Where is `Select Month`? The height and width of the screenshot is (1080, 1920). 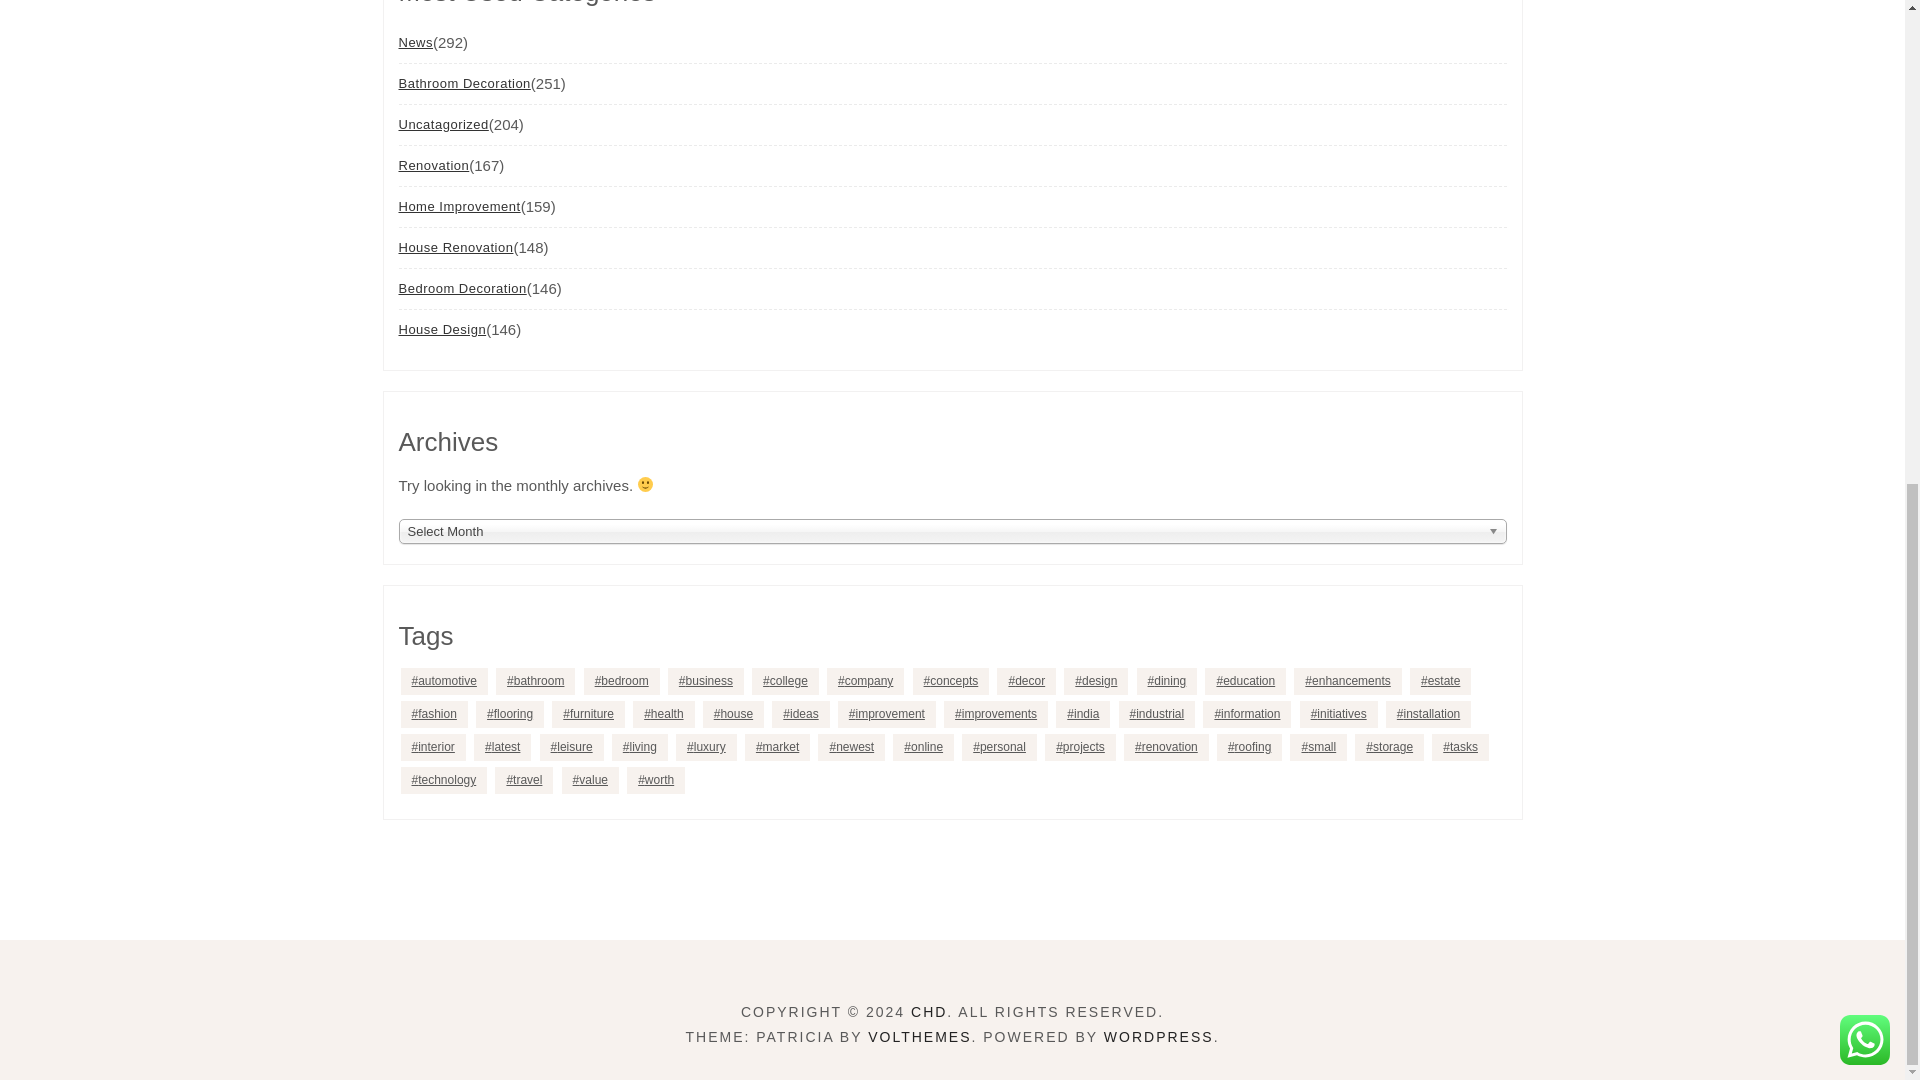
Select Month is located at coordinates (951, 532).